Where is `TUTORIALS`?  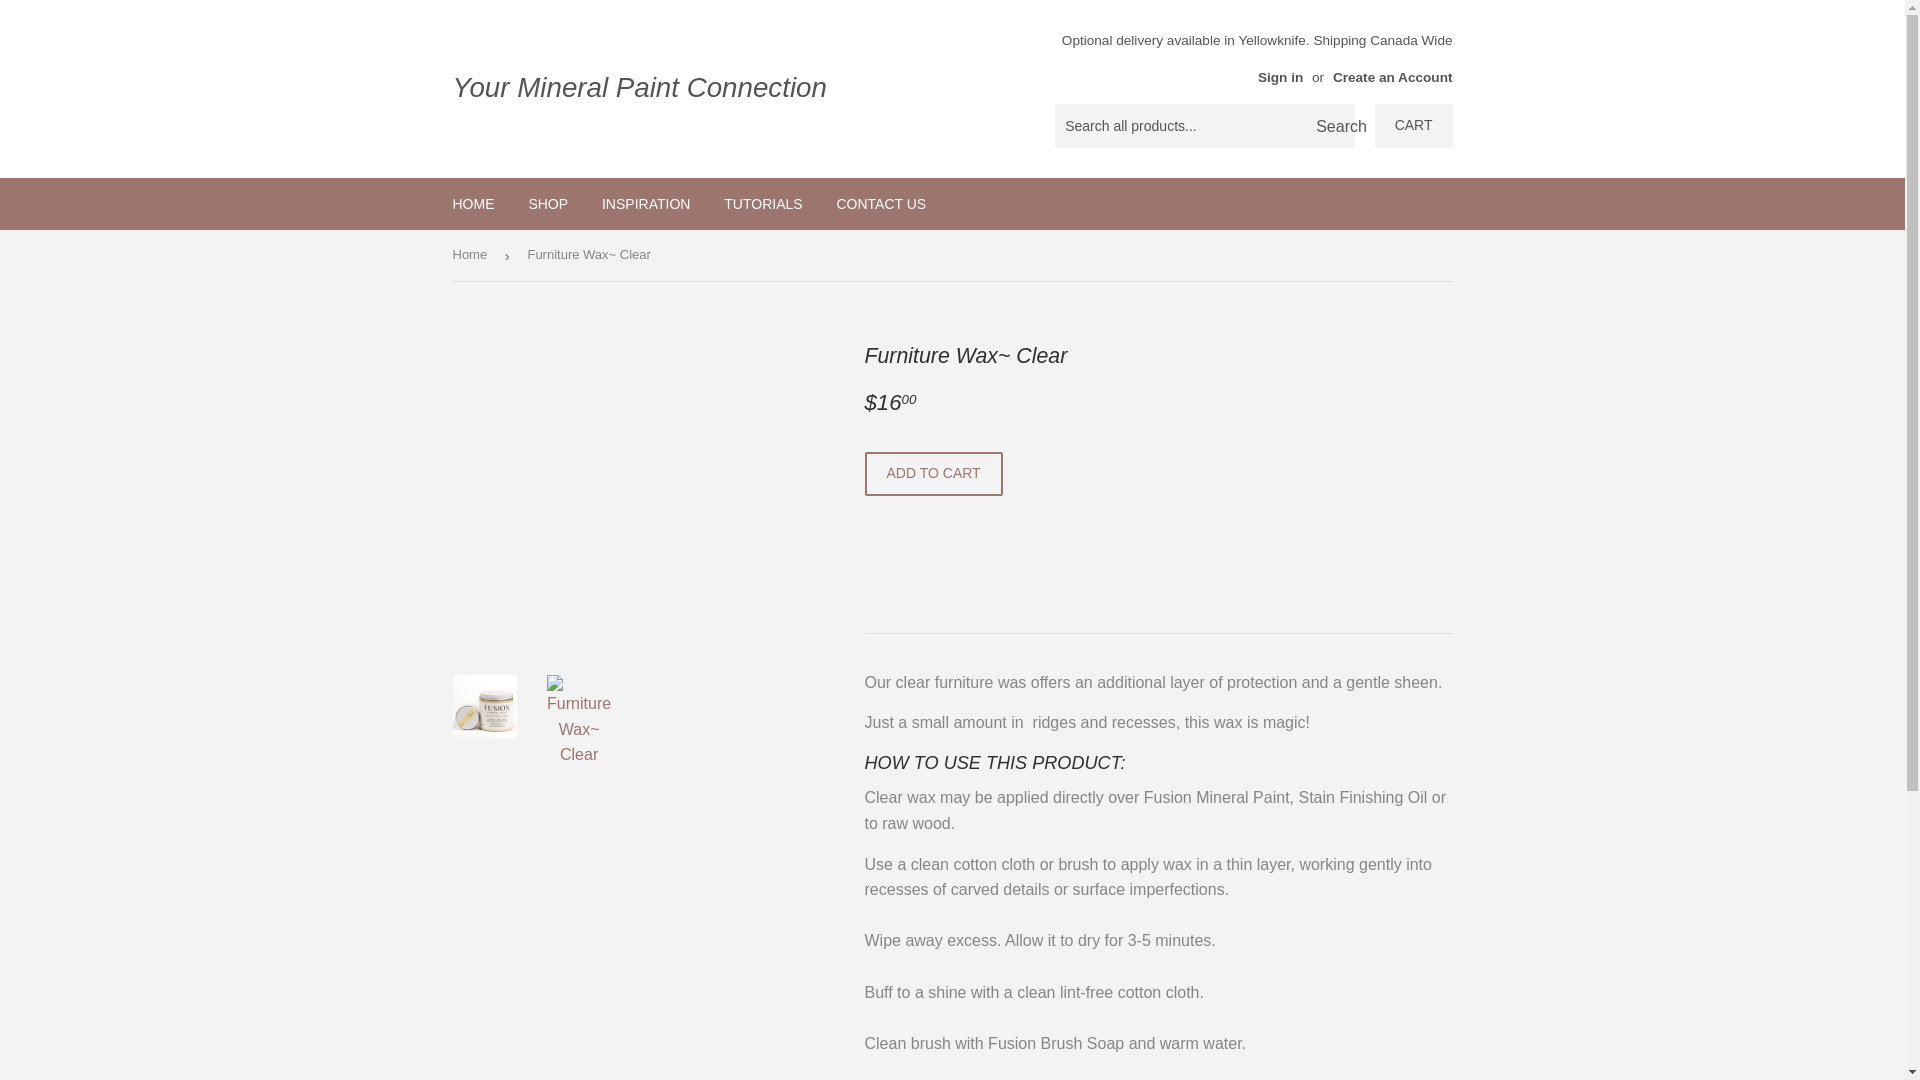
TUTORIALS is located at coordinates (762, 204).